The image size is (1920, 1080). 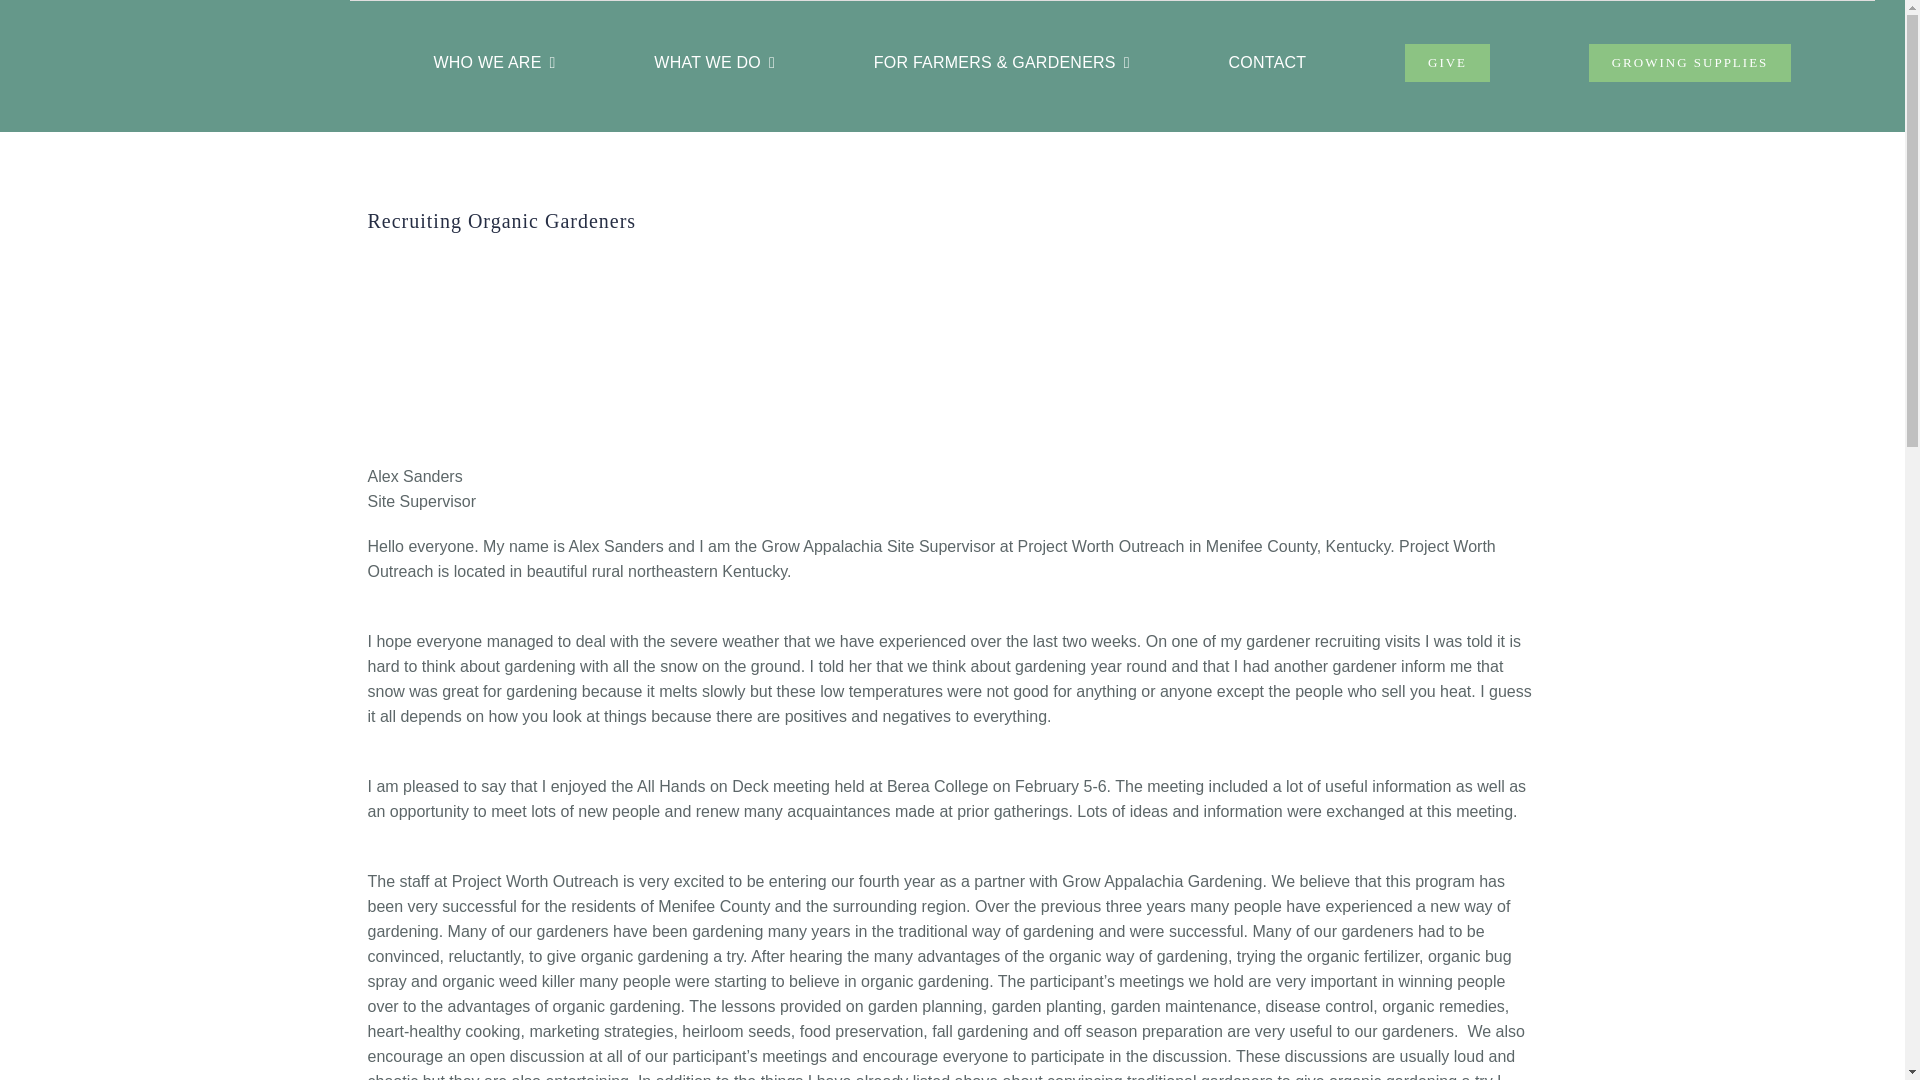 I want to click on GROWING SUPPLIES, so click(x=1690, y=63).